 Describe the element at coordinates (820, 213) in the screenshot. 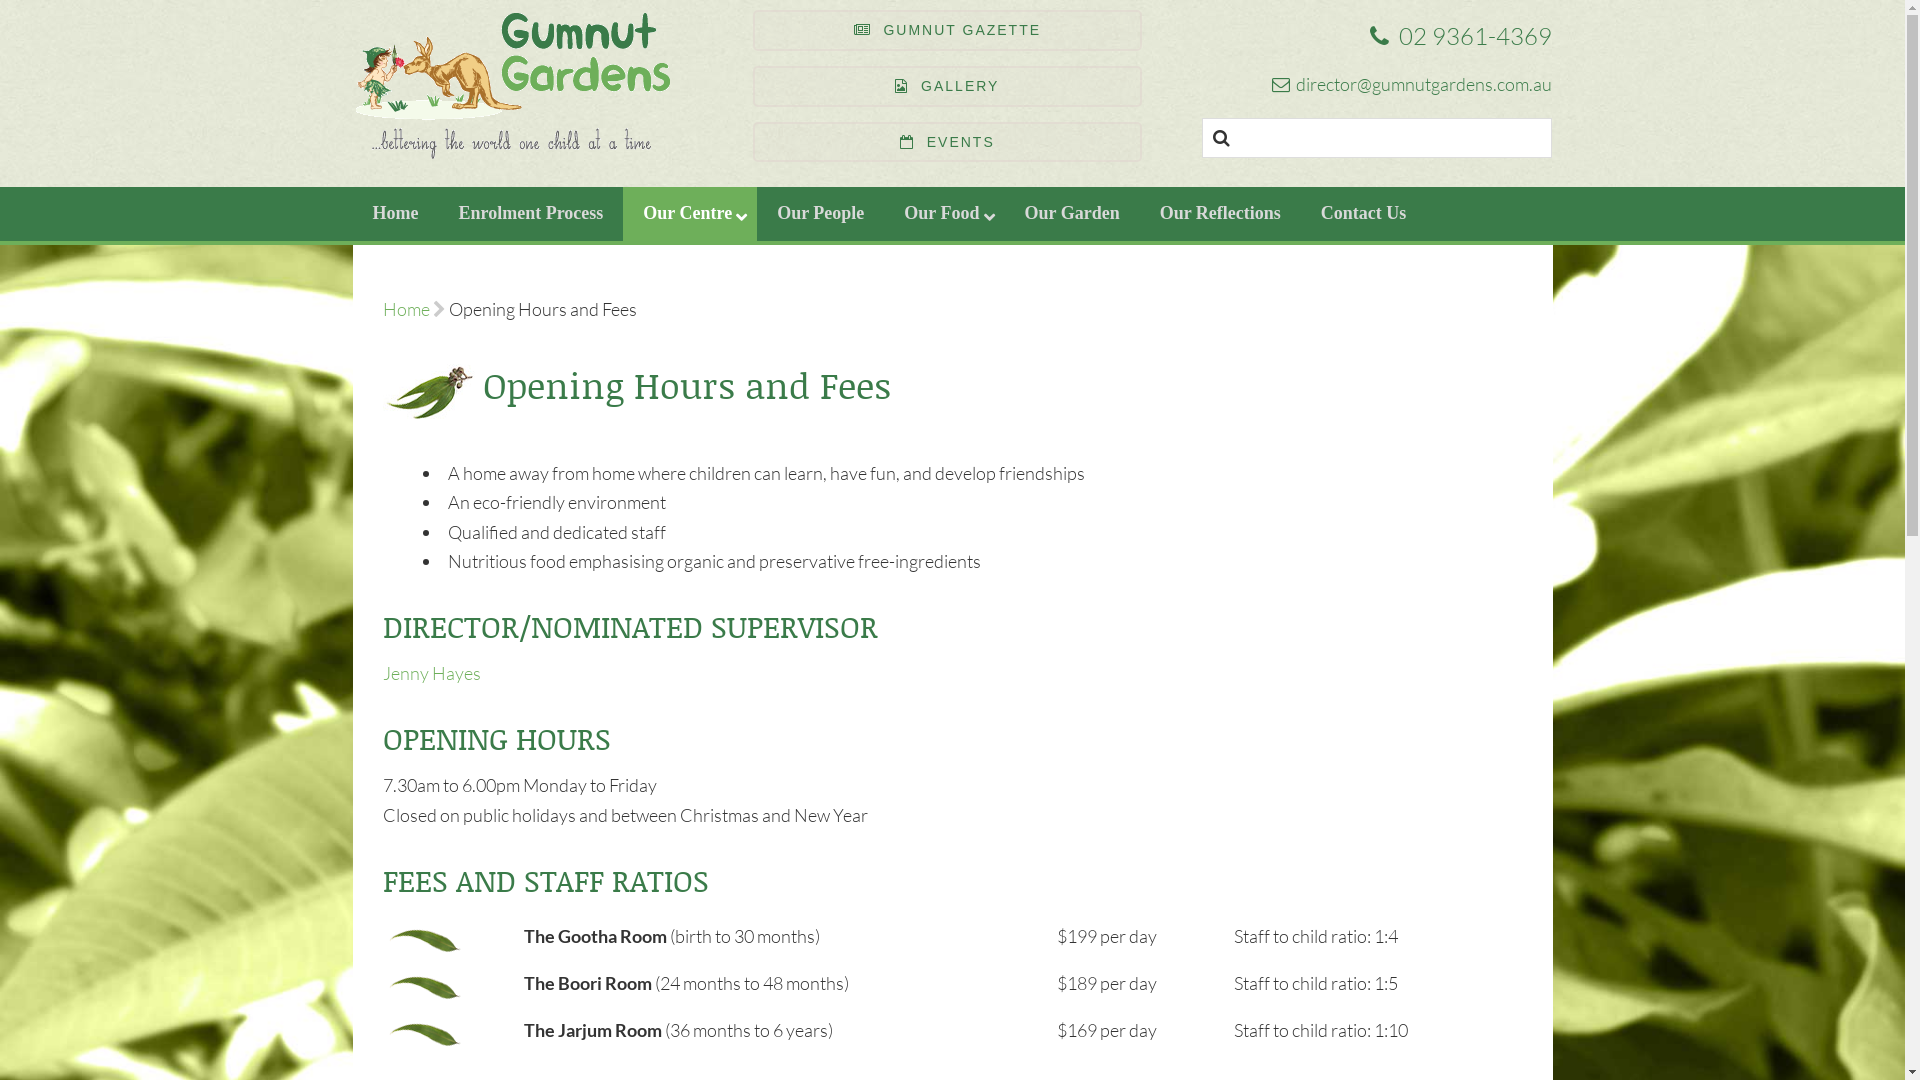

I see `Our People` at that location.